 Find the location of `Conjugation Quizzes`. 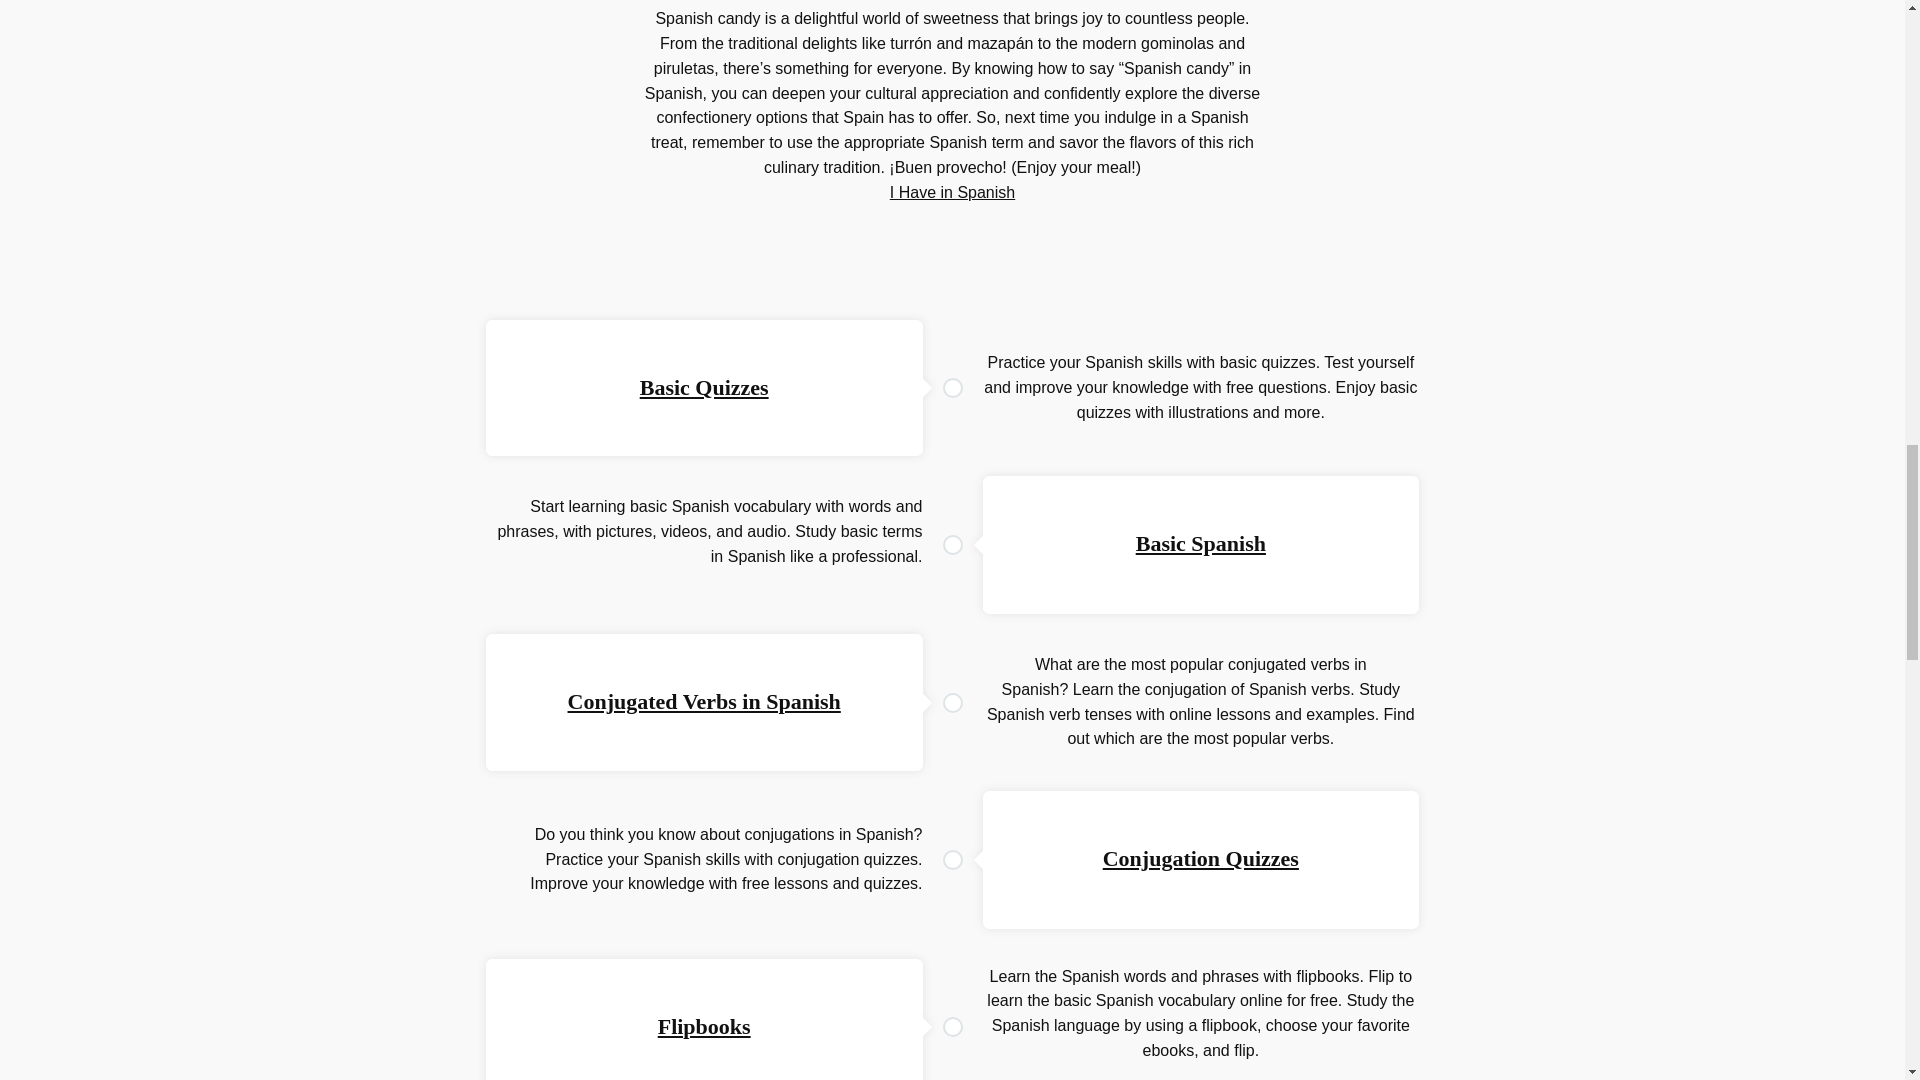

Conjugation Quizzes is located at coordinates (1200, 858).